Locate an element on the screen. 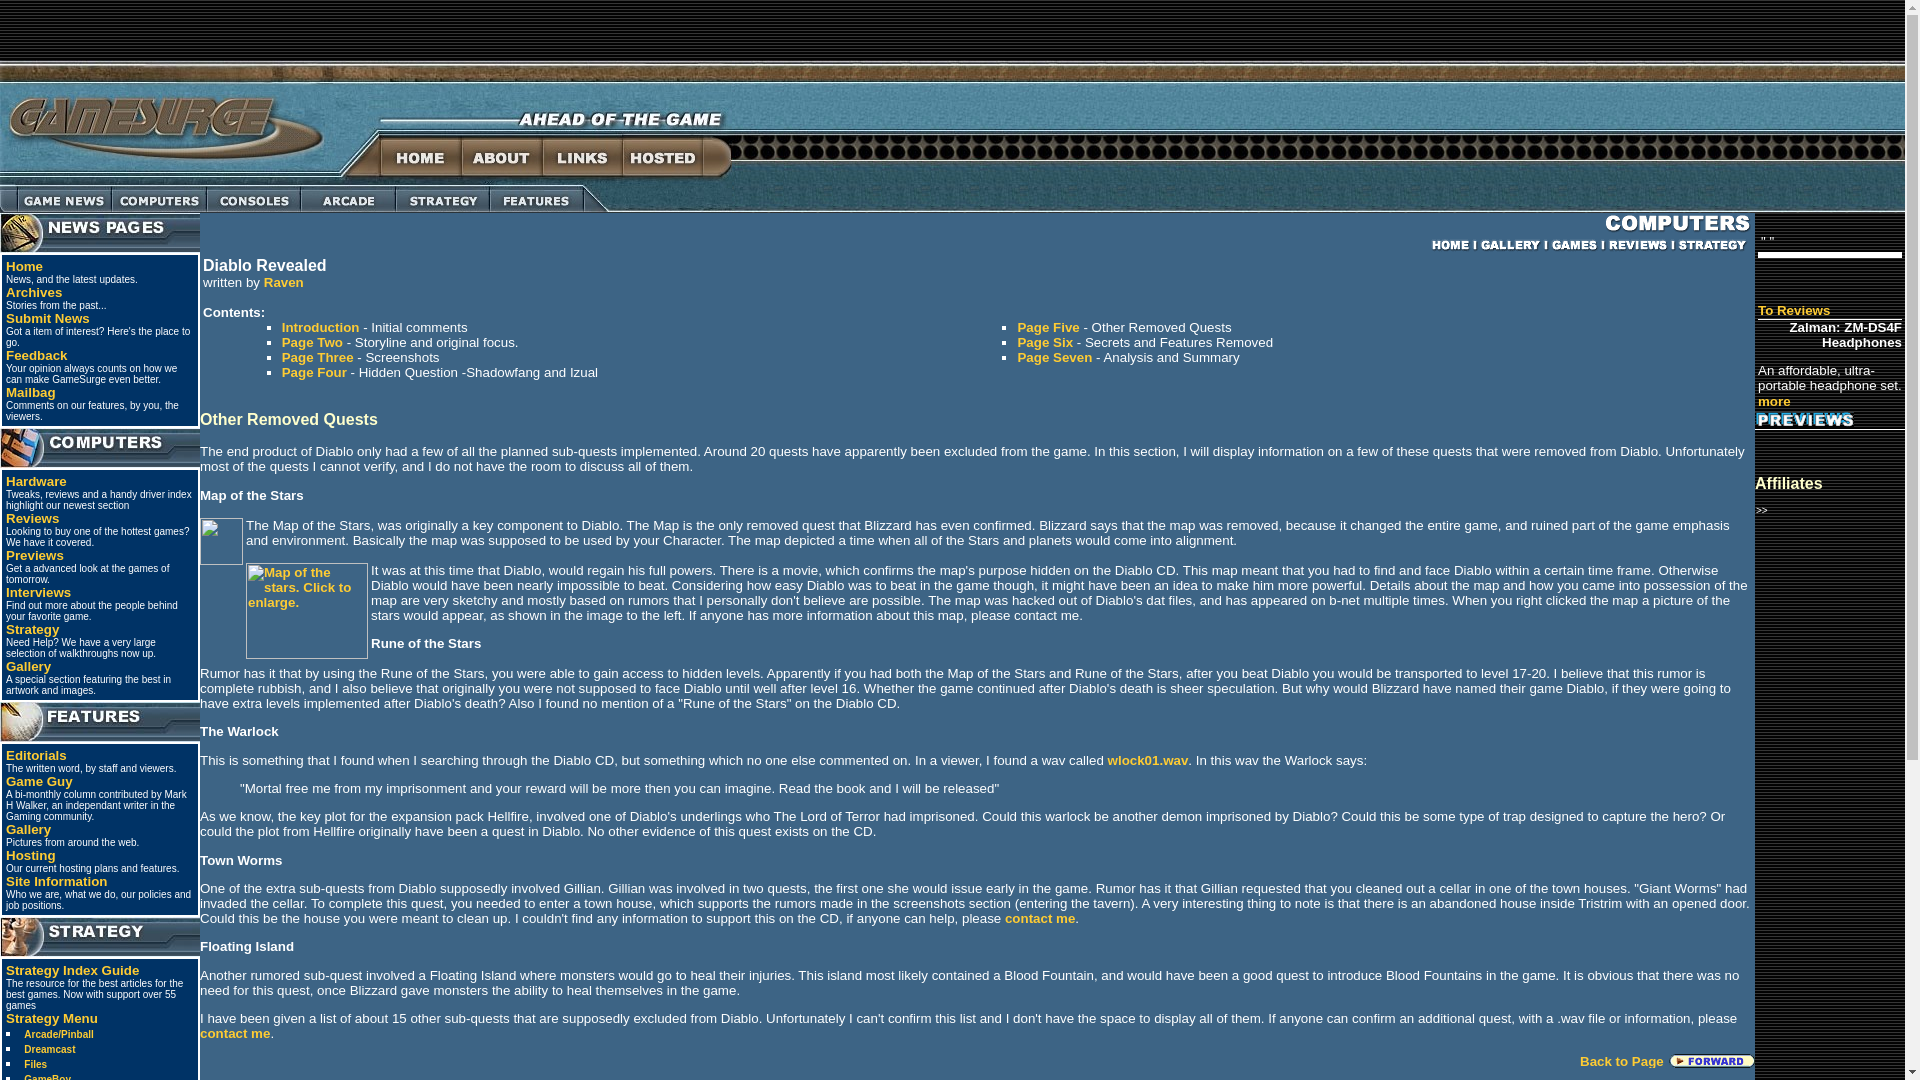 Image resolution: width=1920 pixels, height=1080 pixels. Gallery is located at coordinates (28, 666).